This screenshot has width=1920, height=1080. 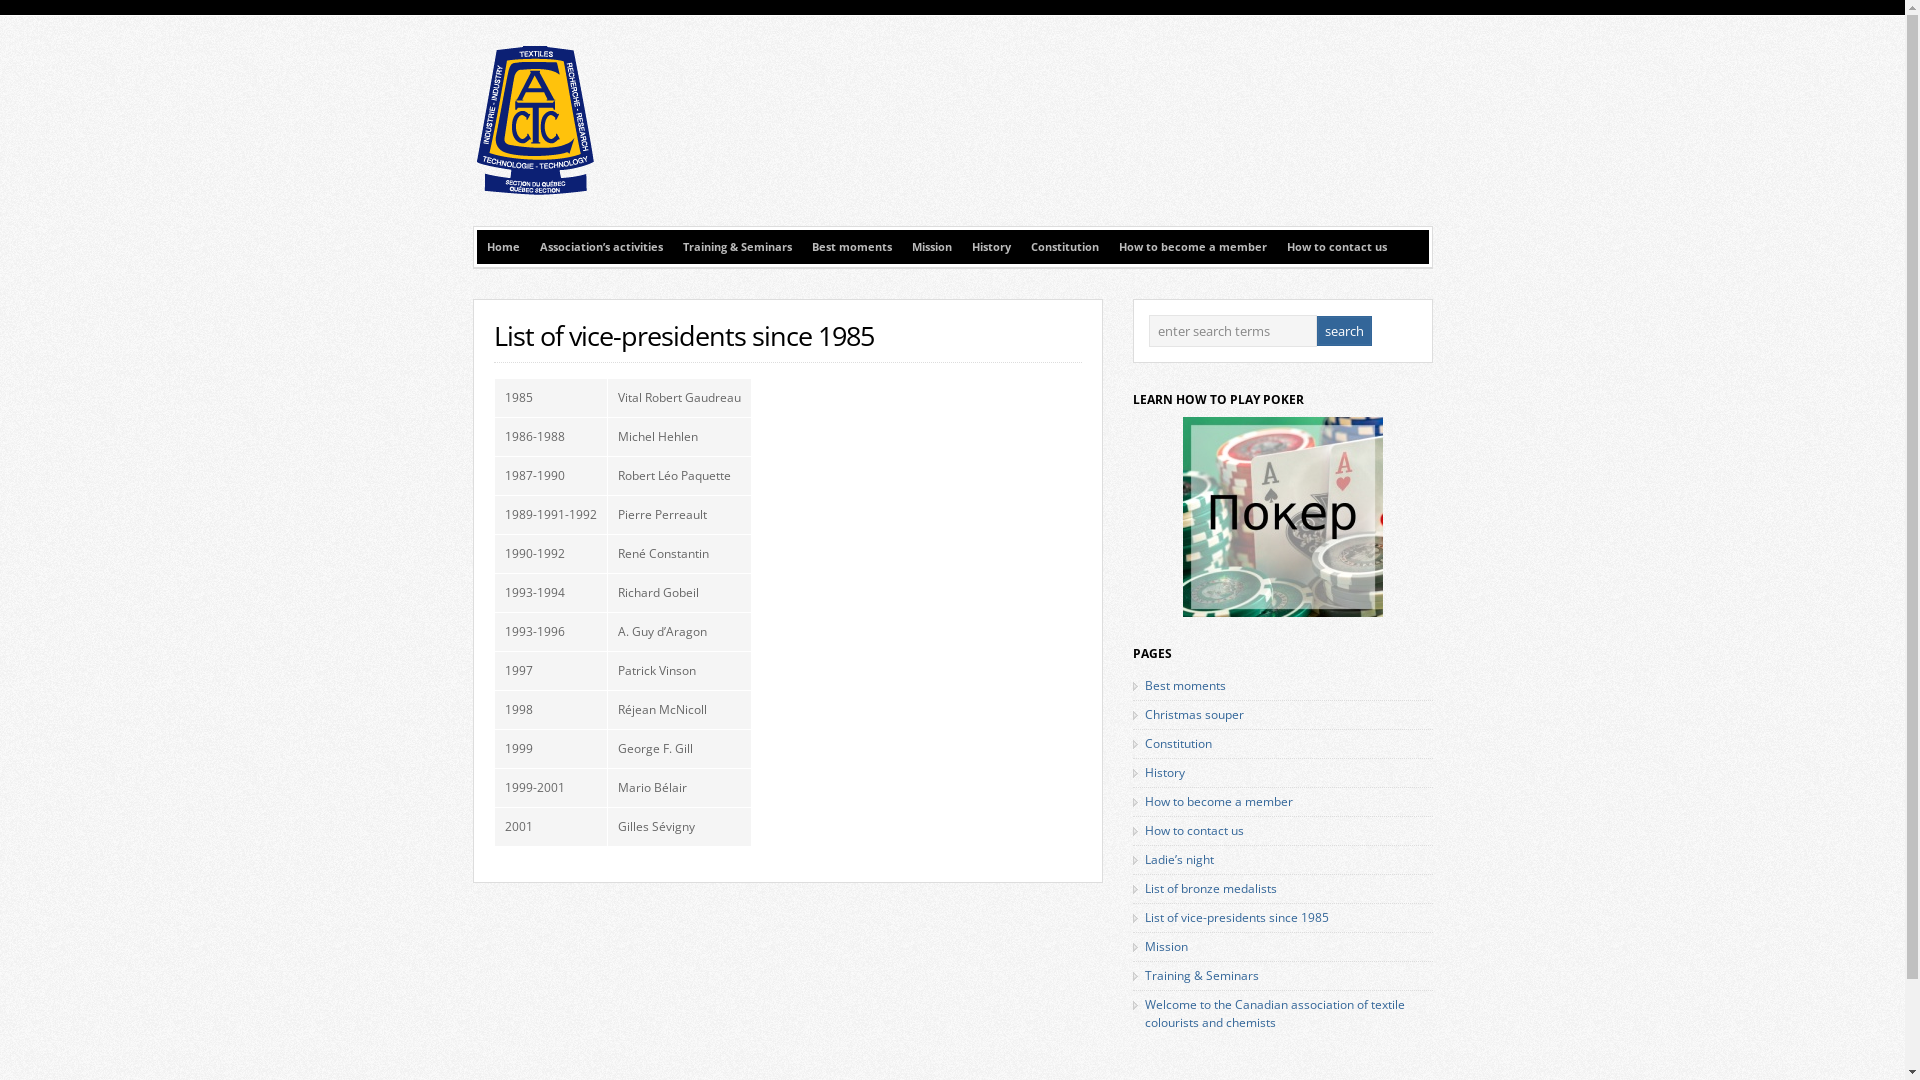 I want to click on Mission, so click(x=932, y=247).